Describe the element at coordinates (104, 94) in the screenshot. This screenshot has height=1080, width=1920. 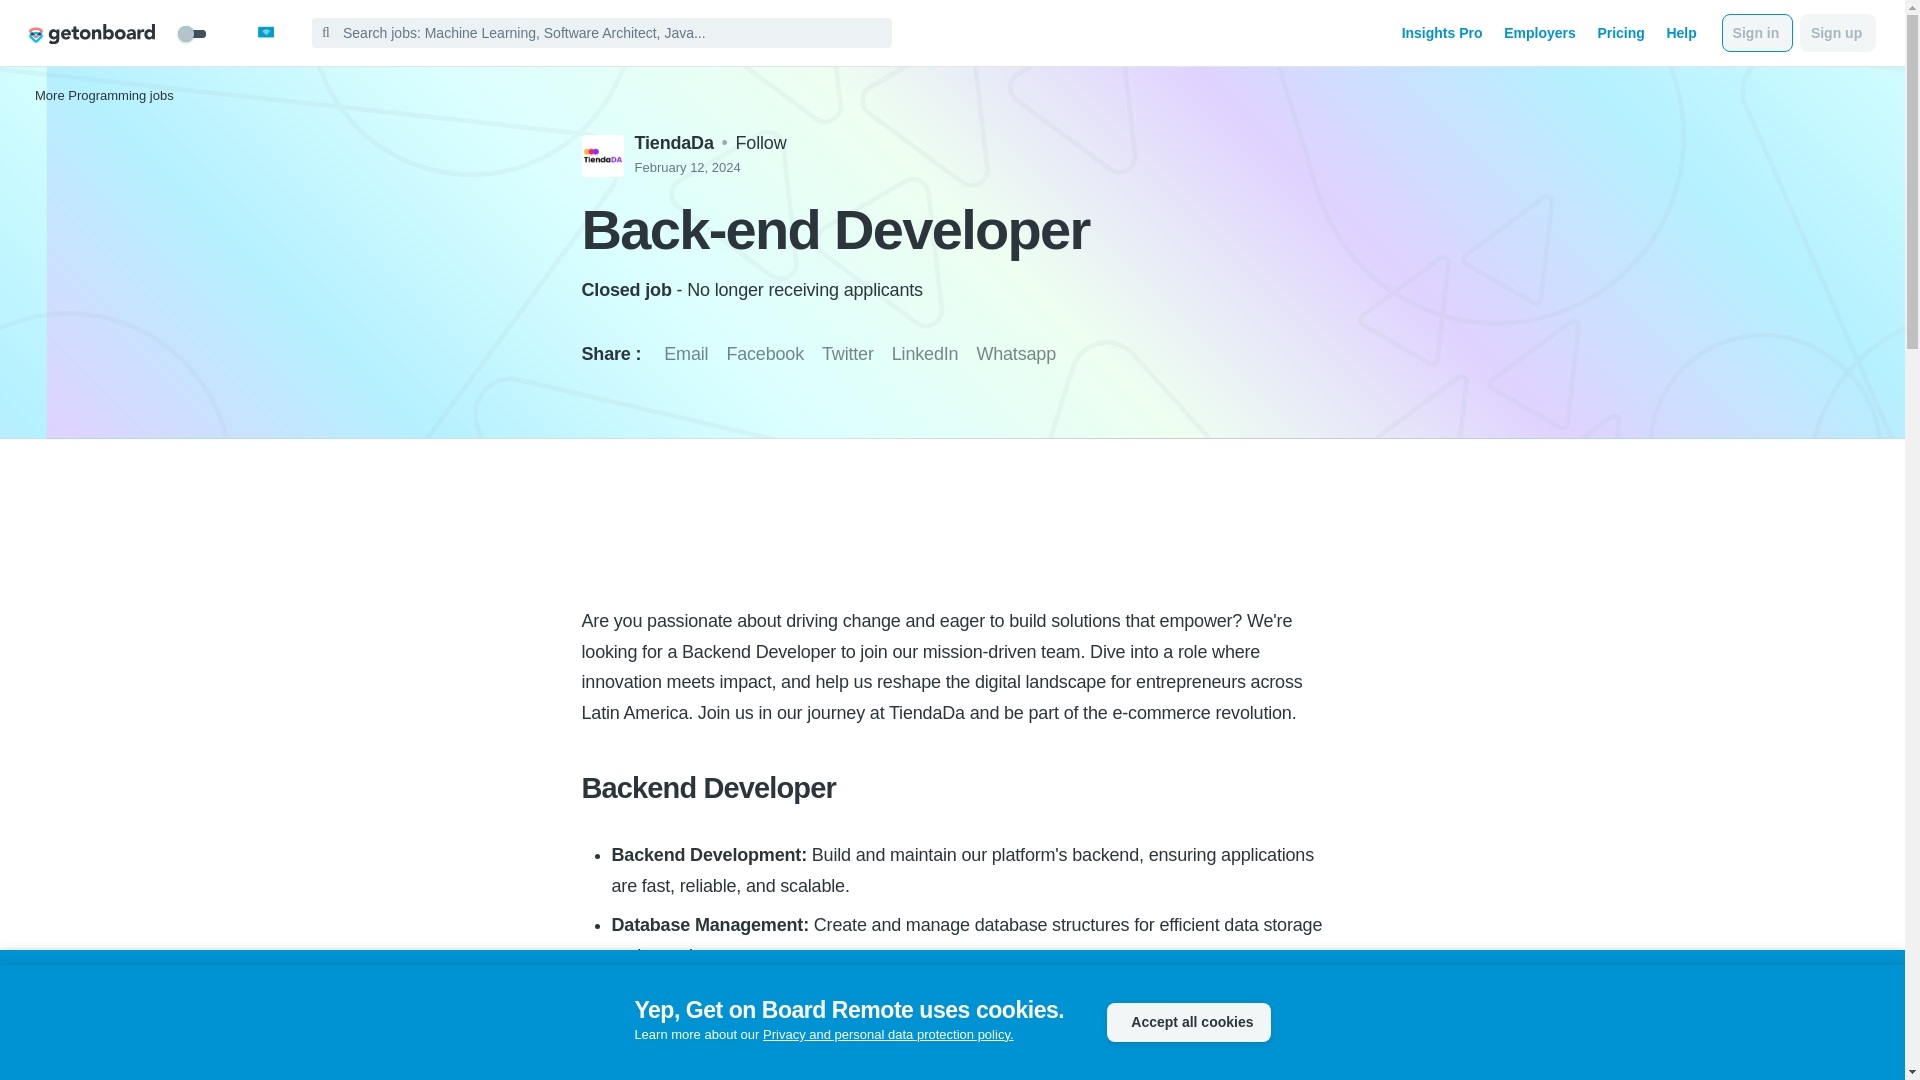
I see `More Programming jobs` at that location.